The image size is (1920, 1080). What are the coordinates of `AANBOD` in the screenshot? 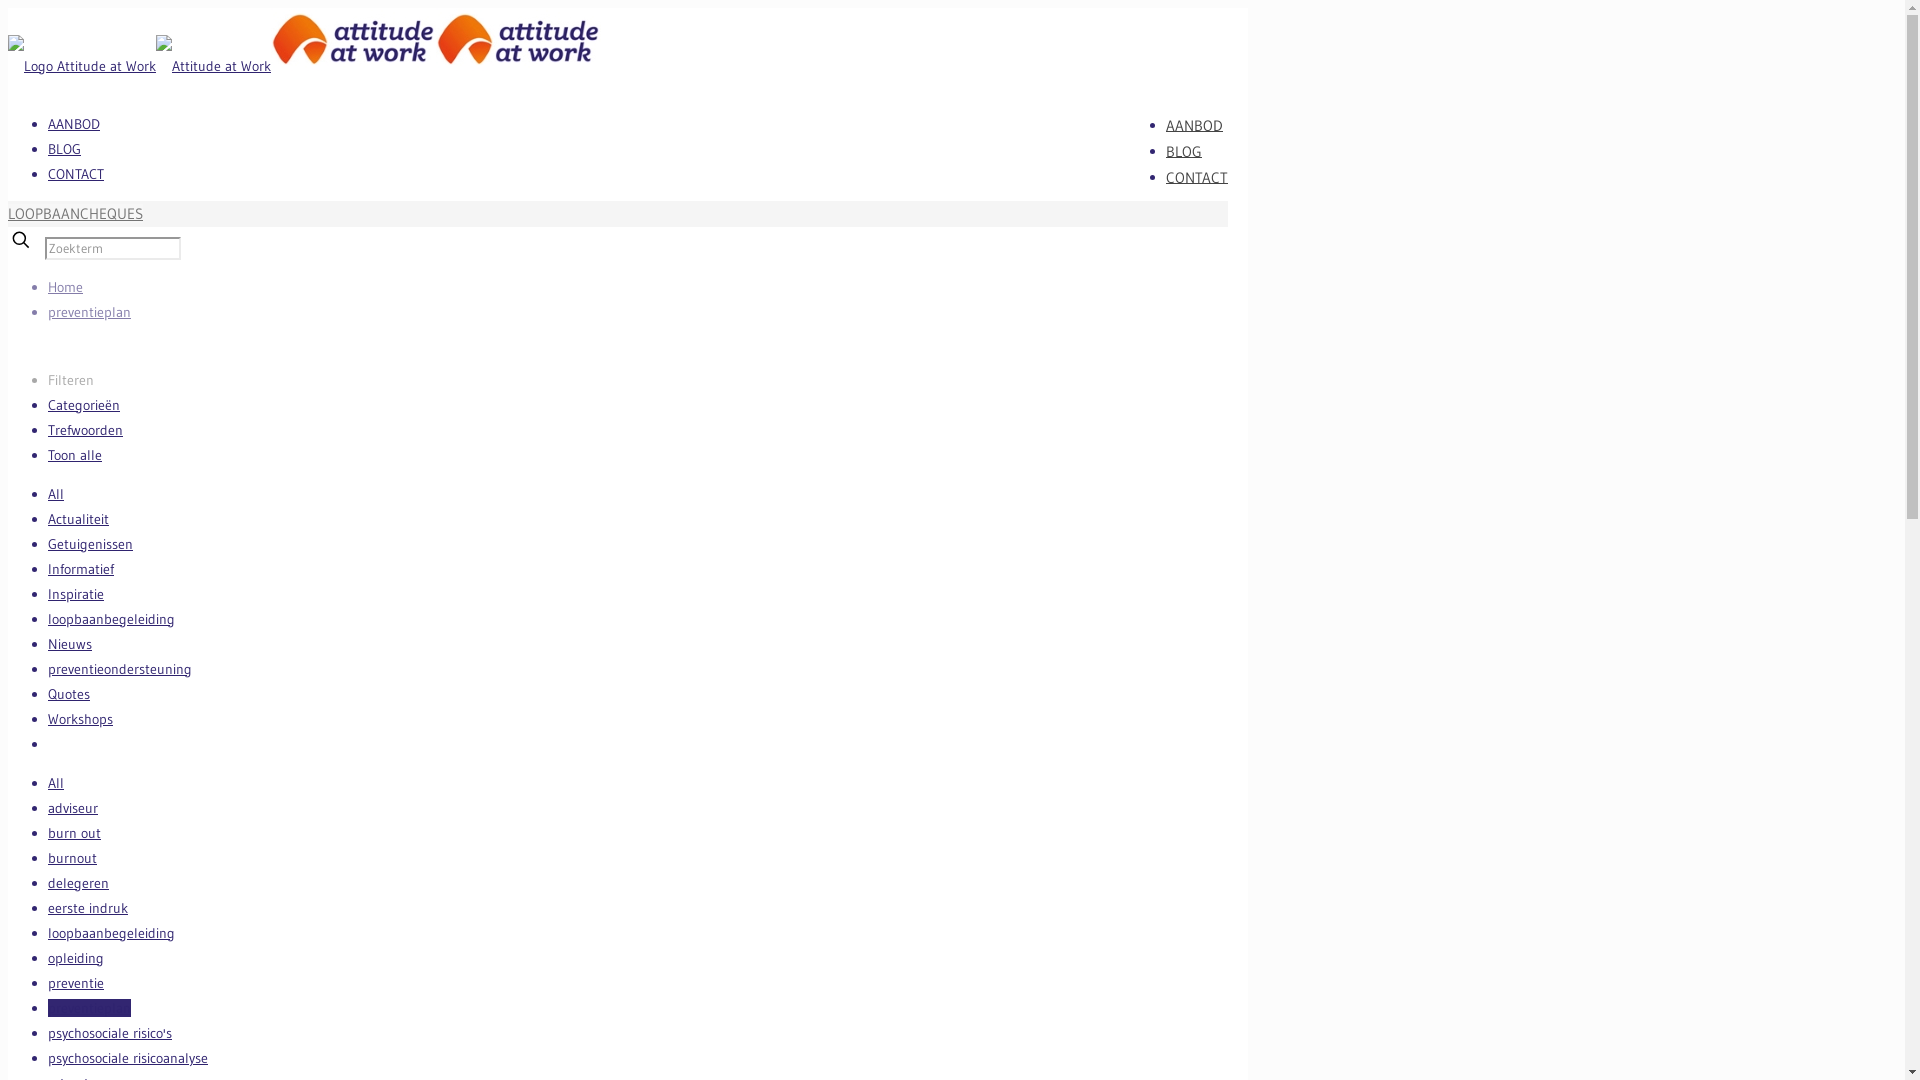 It's located at (74, 124).